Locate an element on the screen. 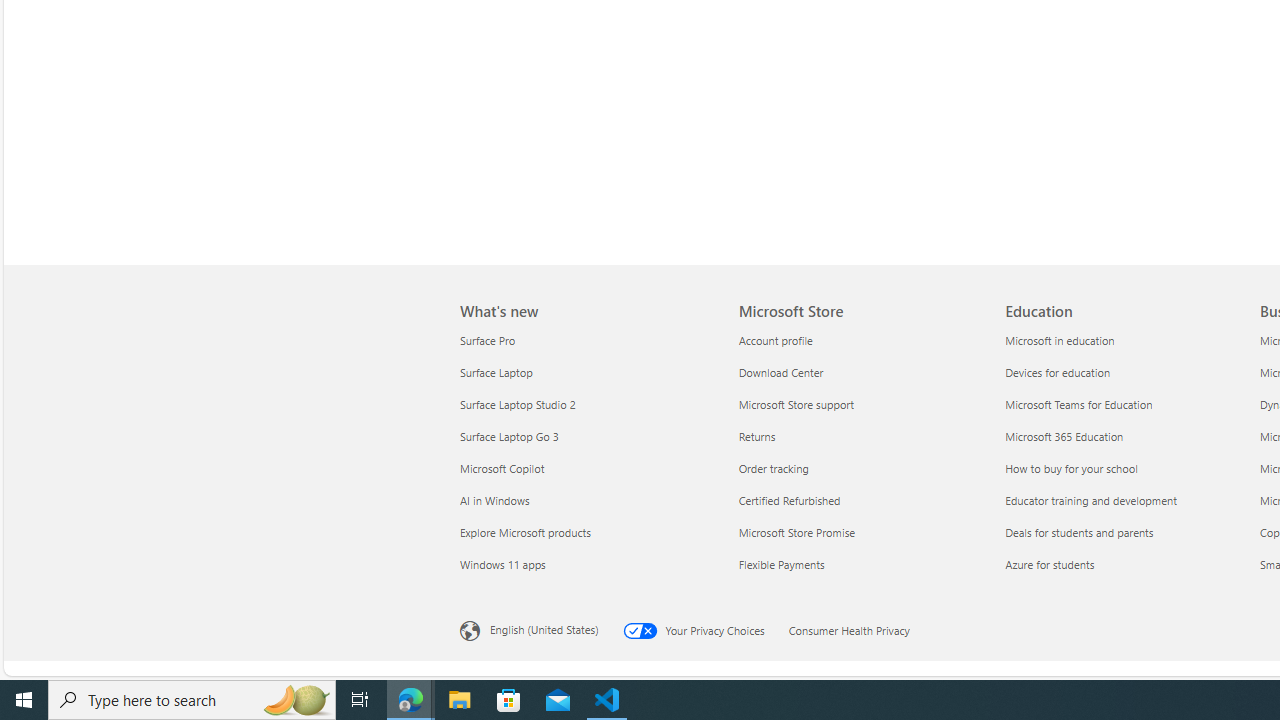 The width and height of the screenshot is (1280, 720). Certified Refurbished Microsoft Store is located at coordinates (789, 500).